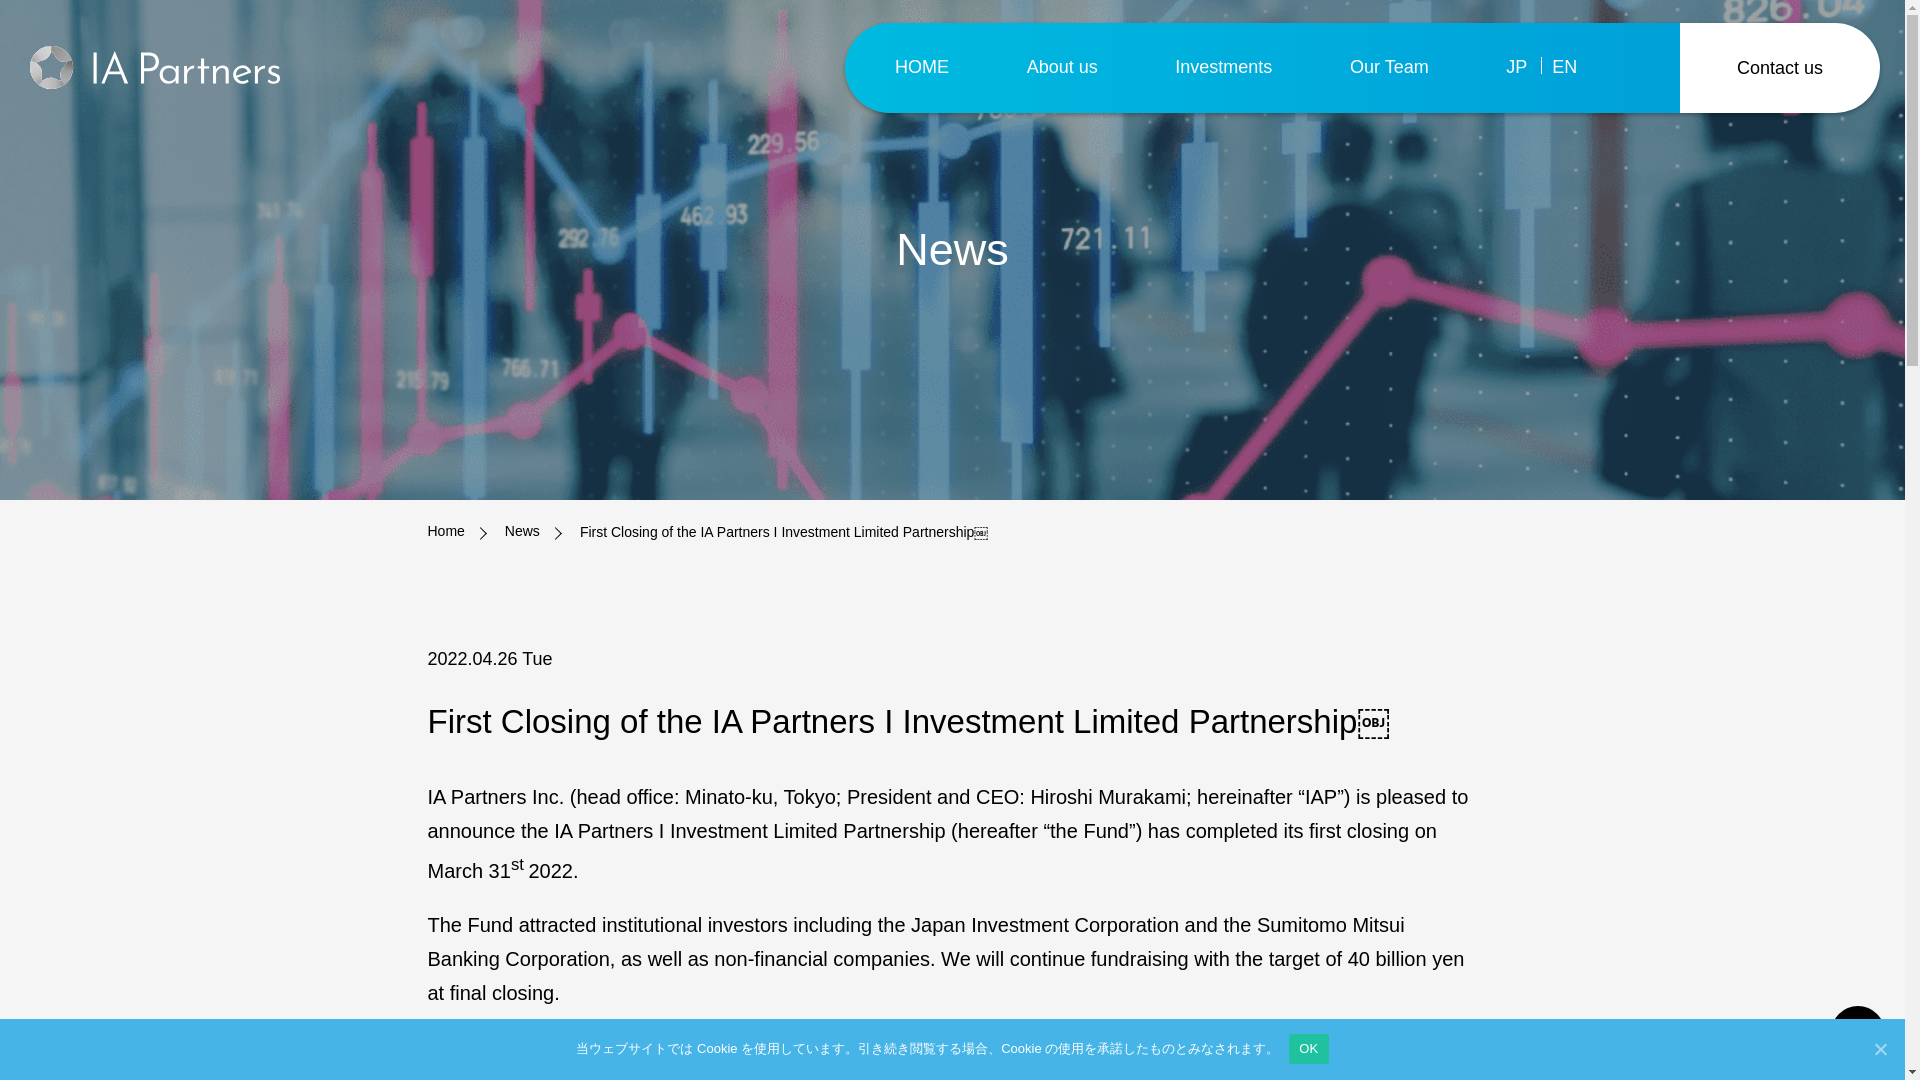  Describe the element at coordinates (921, 67) in the screenshot. I see `HOME` at that location.